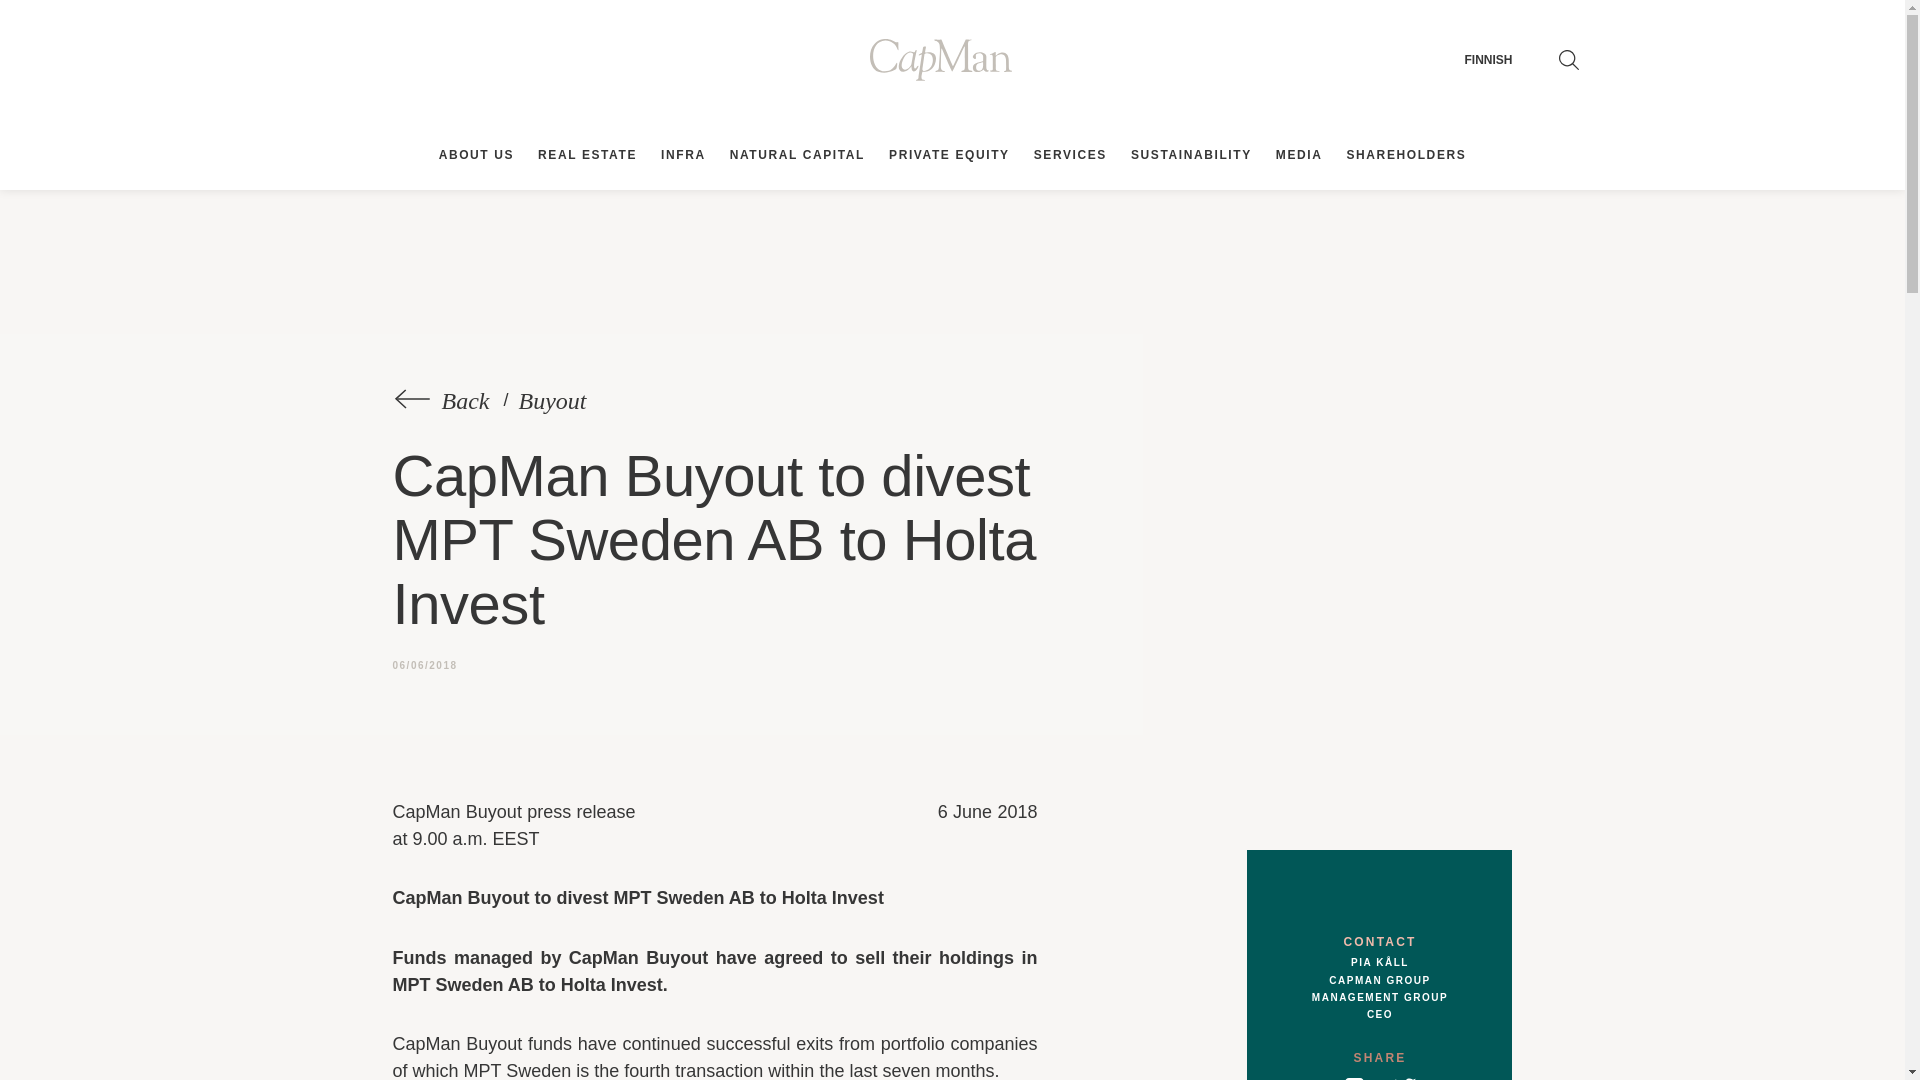 This screenshot has width=1920, height=1080. What do you see at coordinates (476, 154) in the screenshot?
I see `ABOUT US` at bounding box center [476, 154].